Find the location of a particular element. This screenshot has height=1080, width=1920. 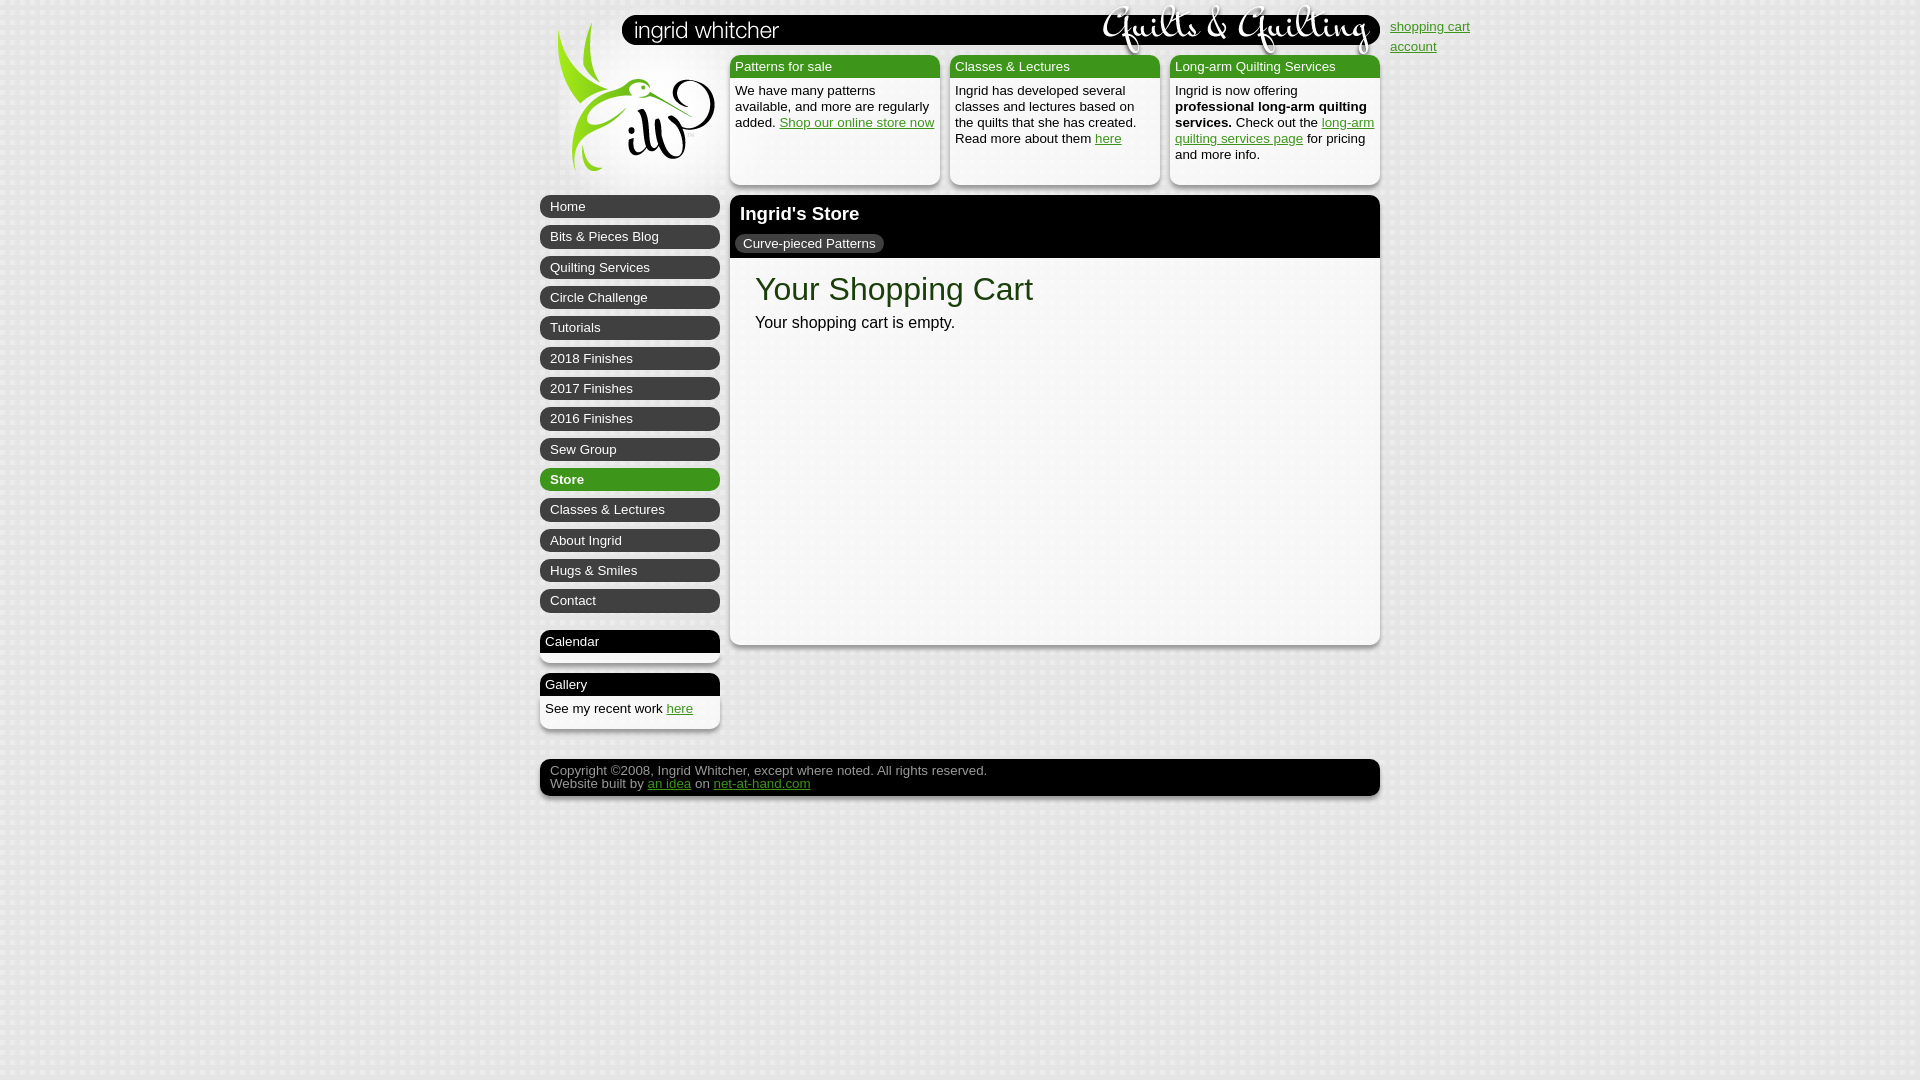

Shop our online store now is located at coordinates (856, 122).